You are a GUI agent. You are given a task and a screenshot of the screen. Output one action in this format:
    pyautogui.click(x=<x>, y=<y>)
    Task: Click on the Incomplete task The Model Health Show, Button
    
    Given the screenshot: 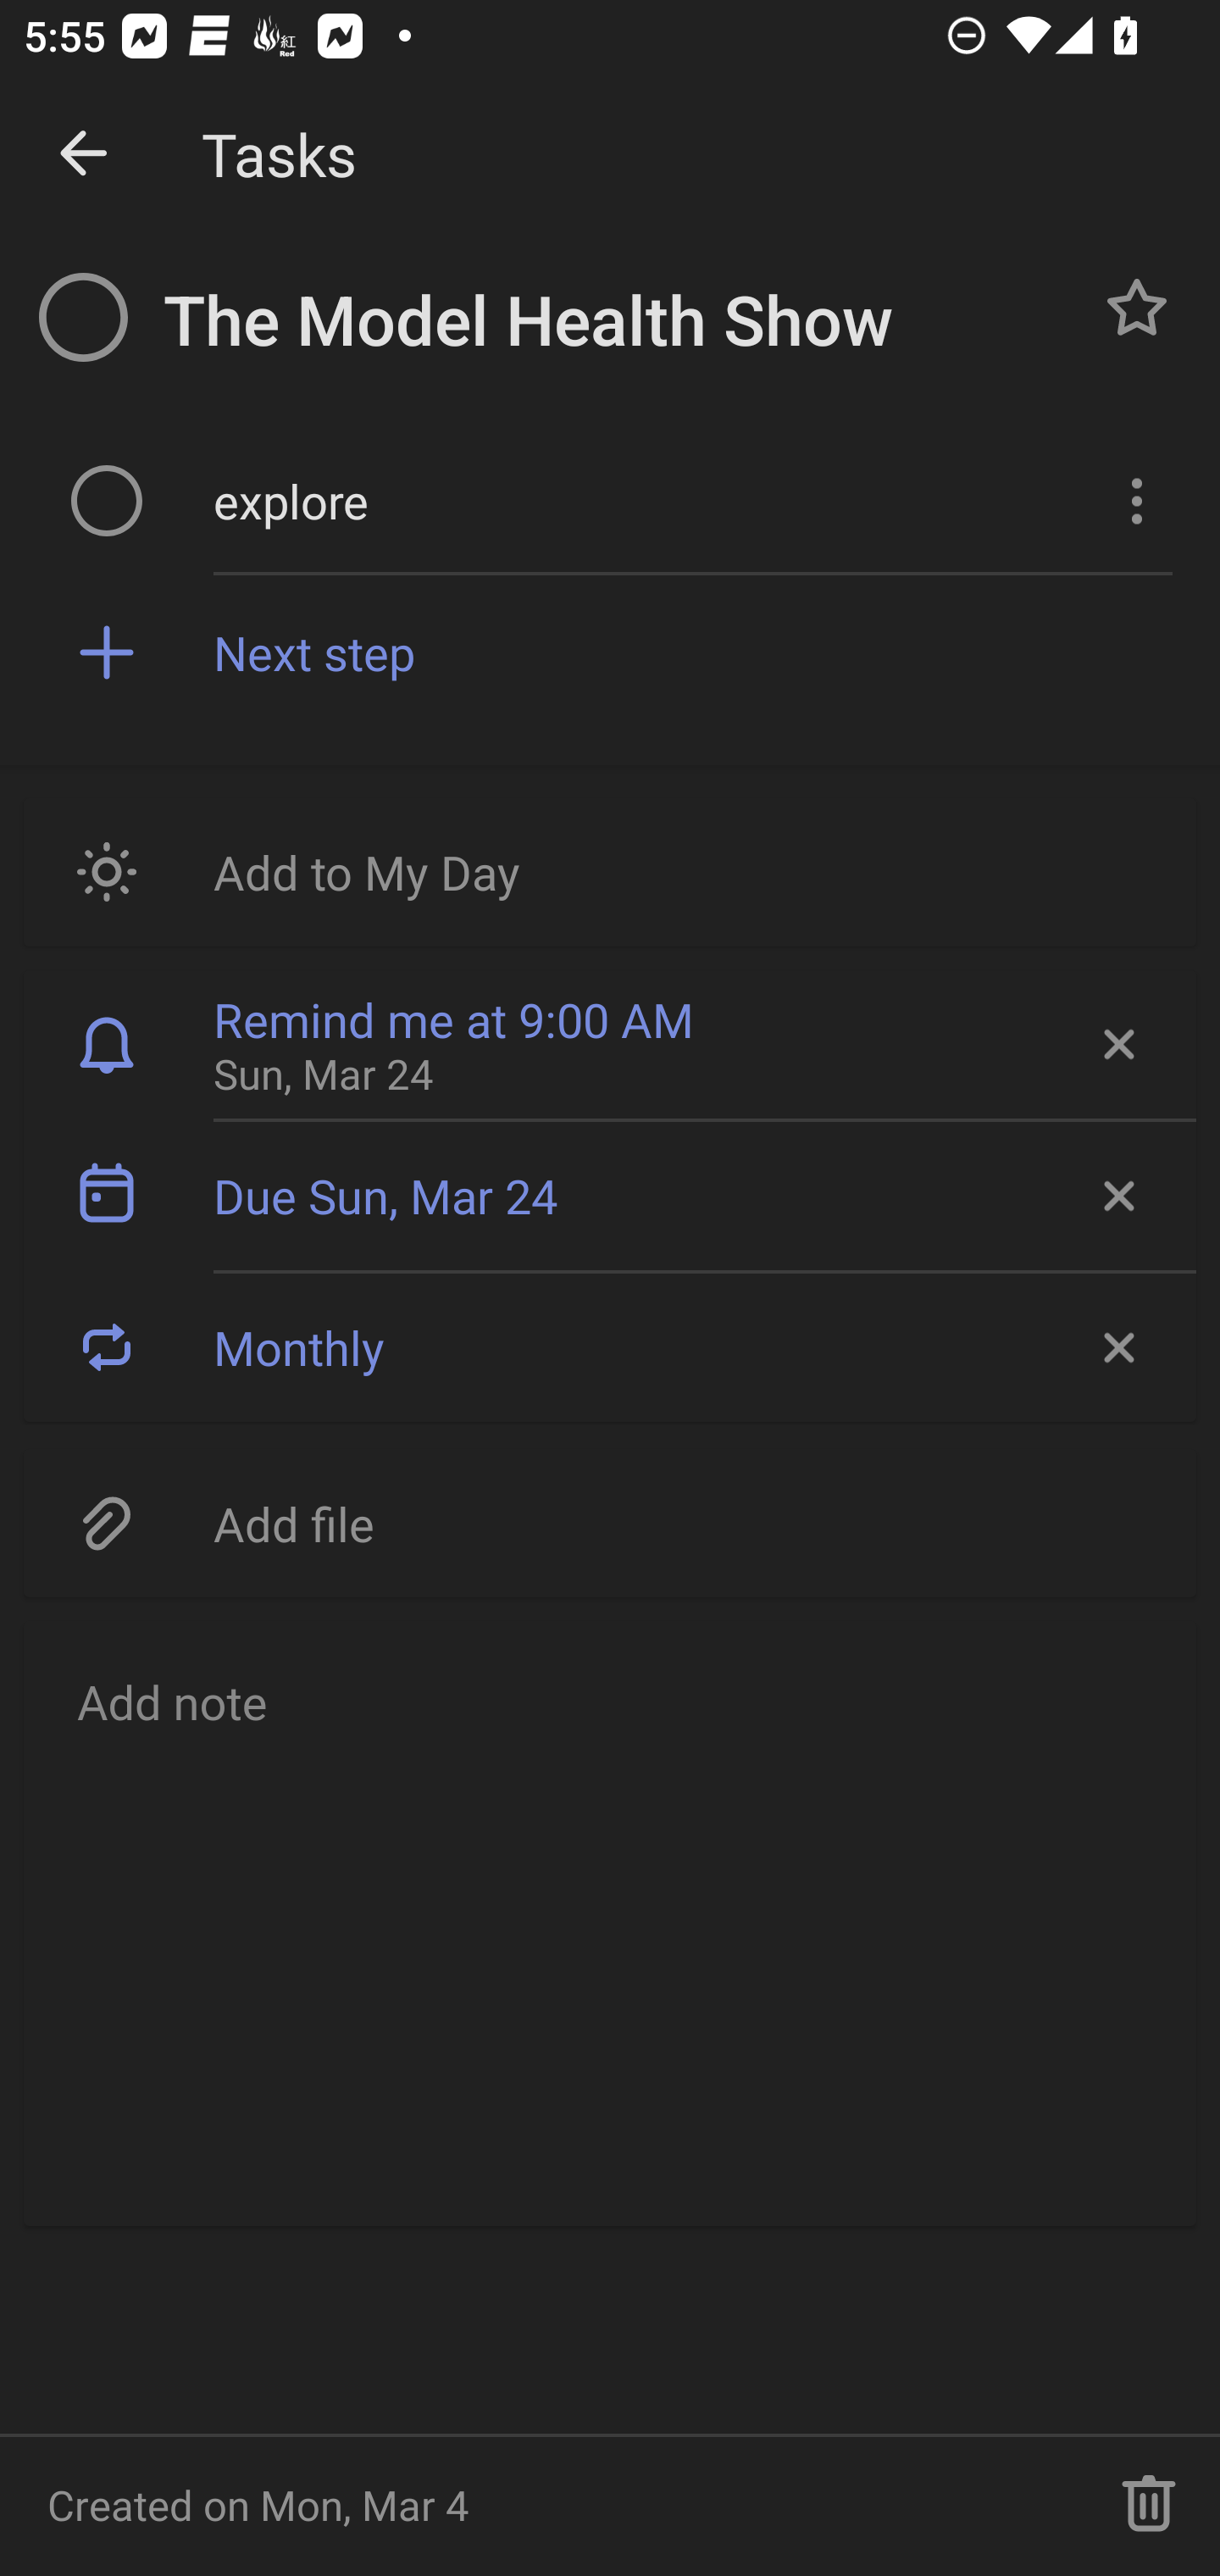 What is the action you would take?
    pyautogui.click(x=83, y=317)
    